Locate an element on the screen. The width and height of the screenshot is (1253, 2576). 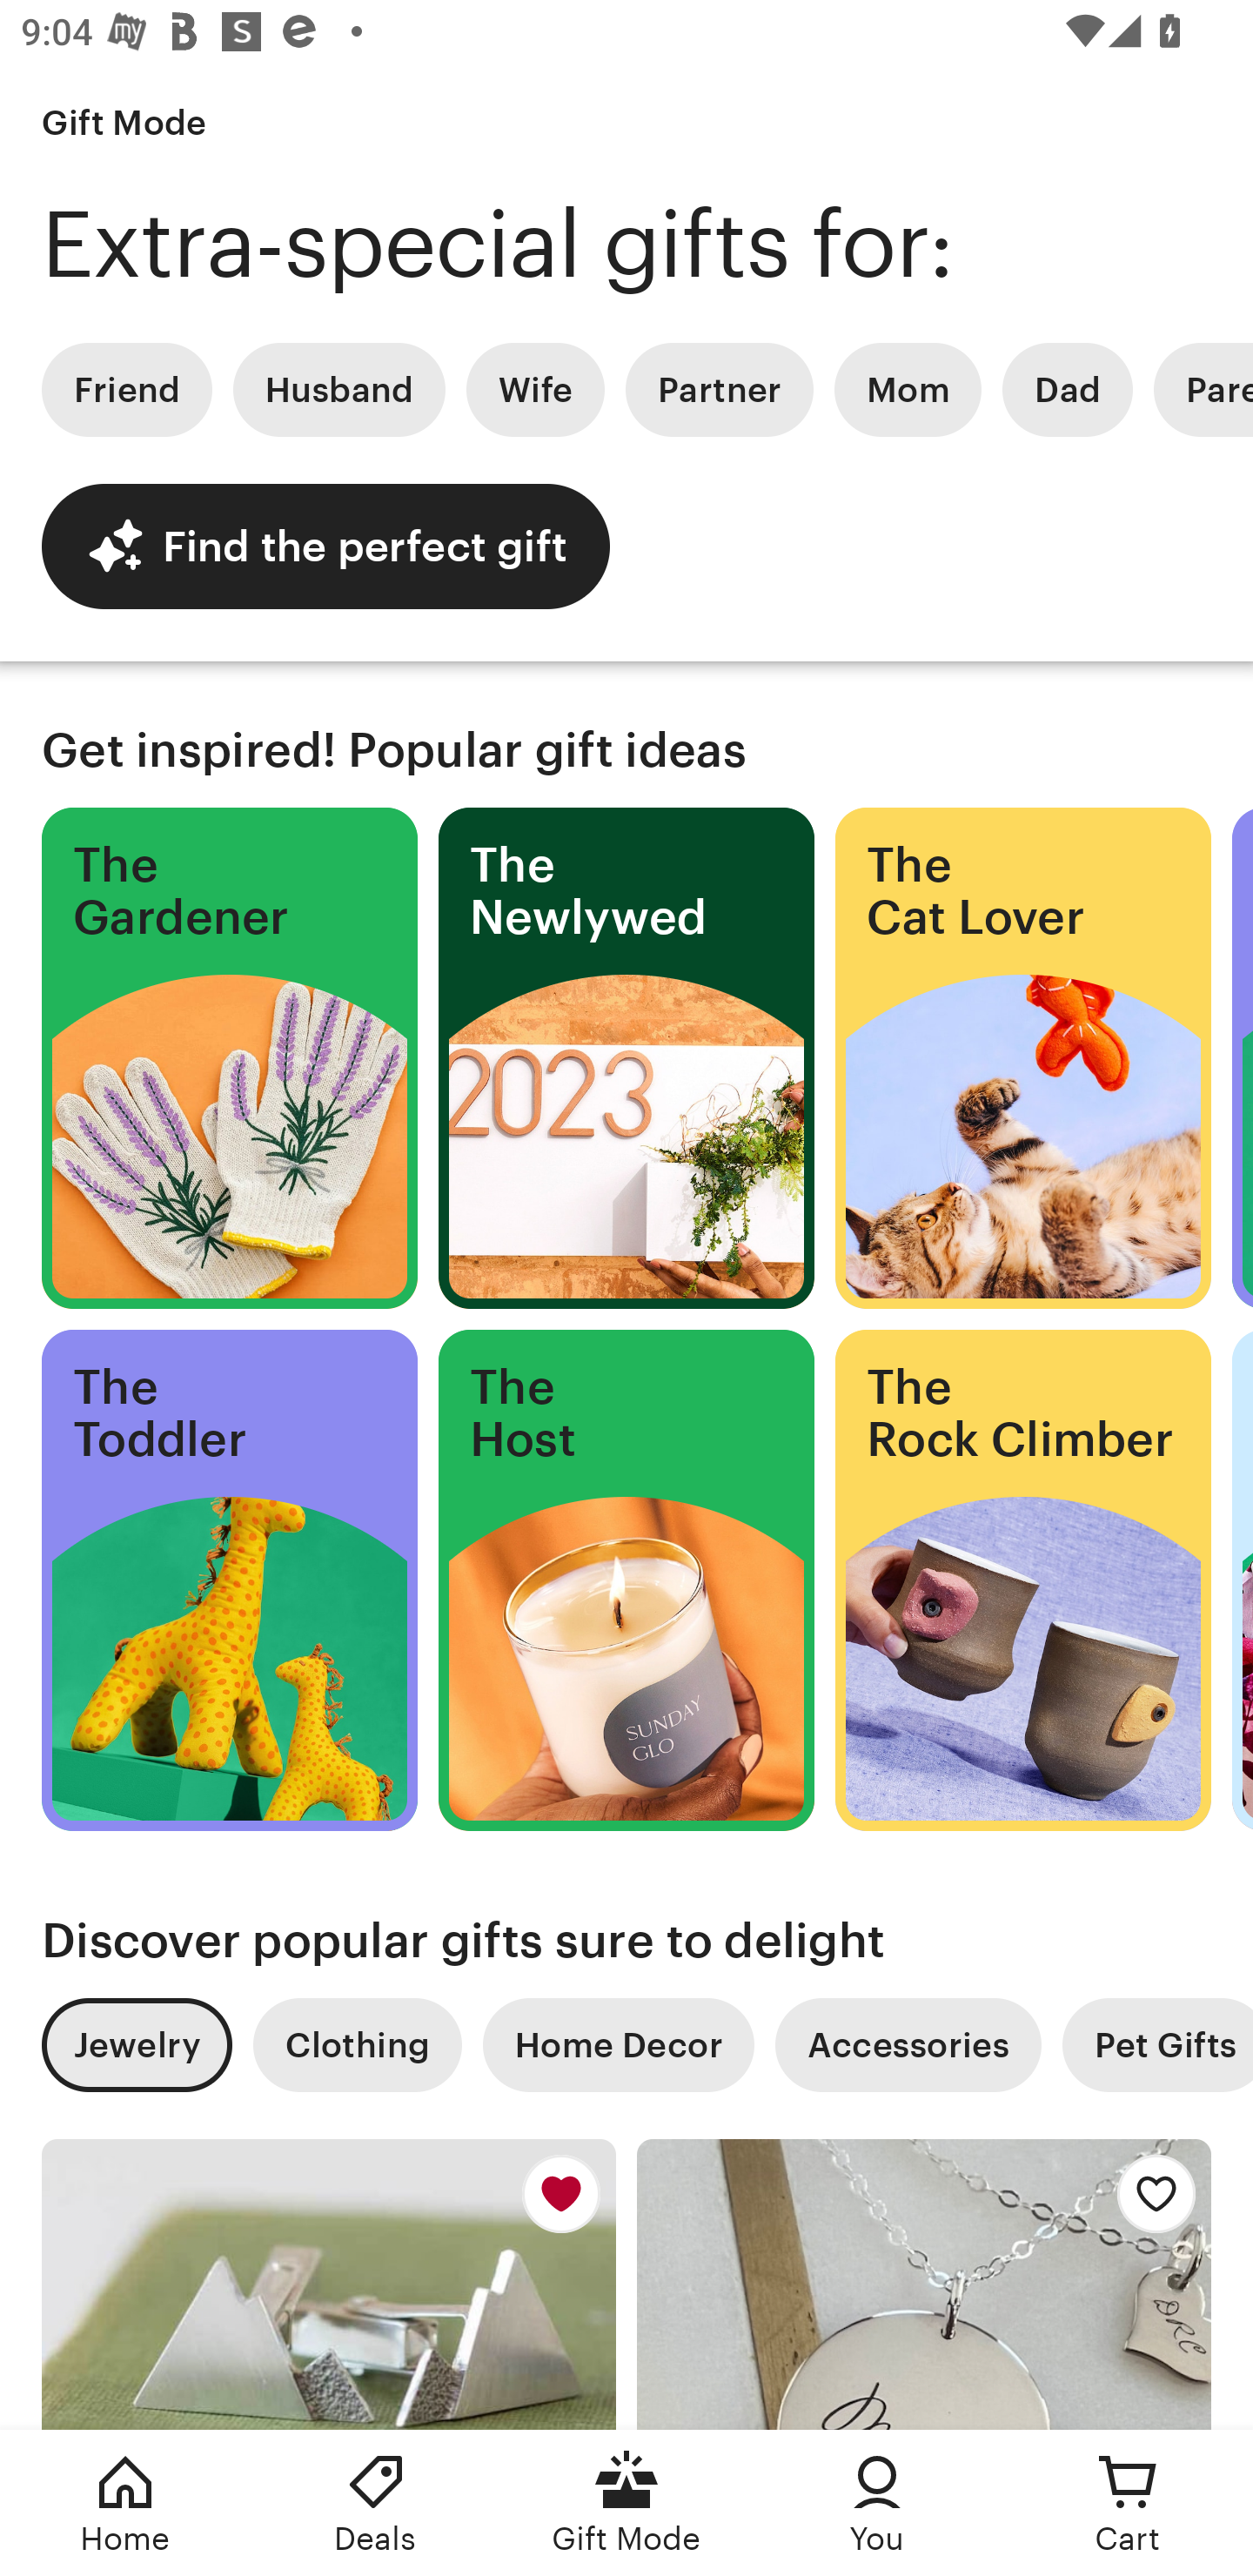
Partner is located at coordinates (719, 390).